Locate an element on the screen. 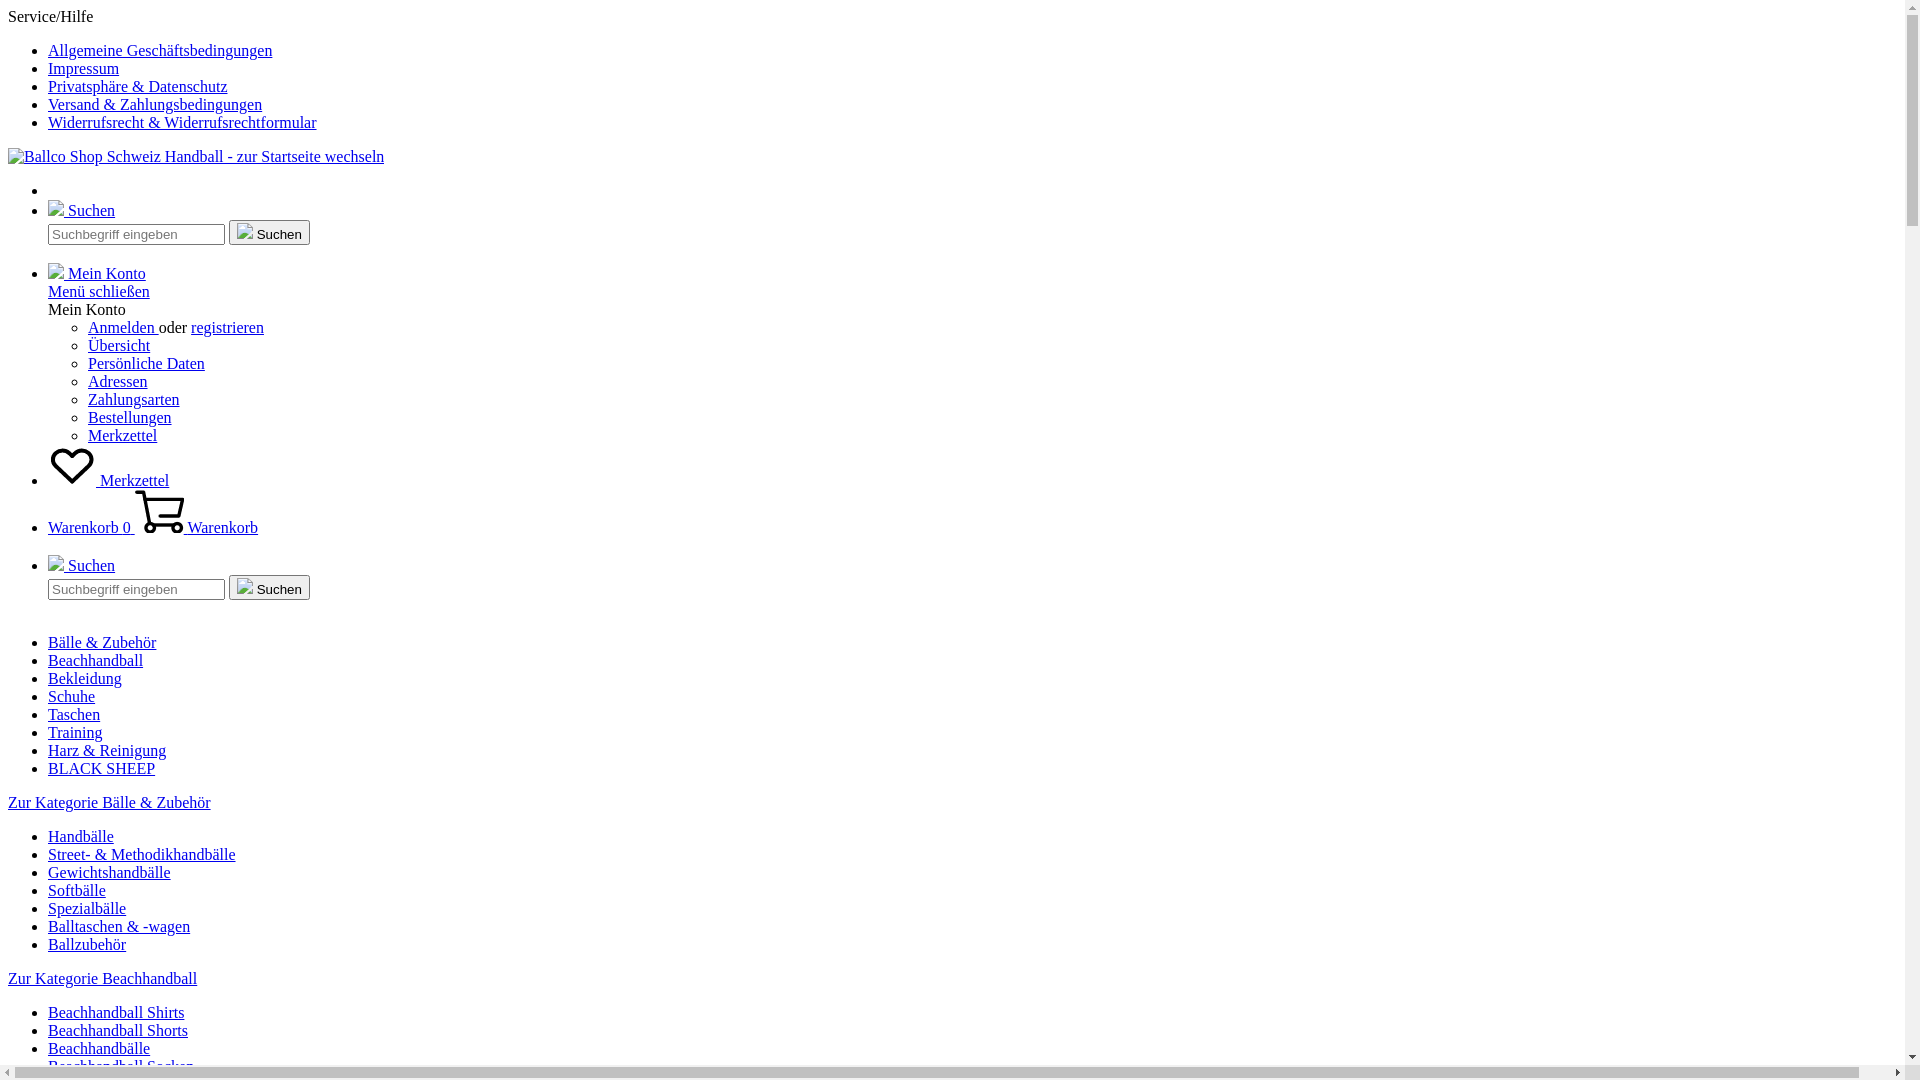  Warenkorb 0 Warenkorb is located at coordinates (153, 528).